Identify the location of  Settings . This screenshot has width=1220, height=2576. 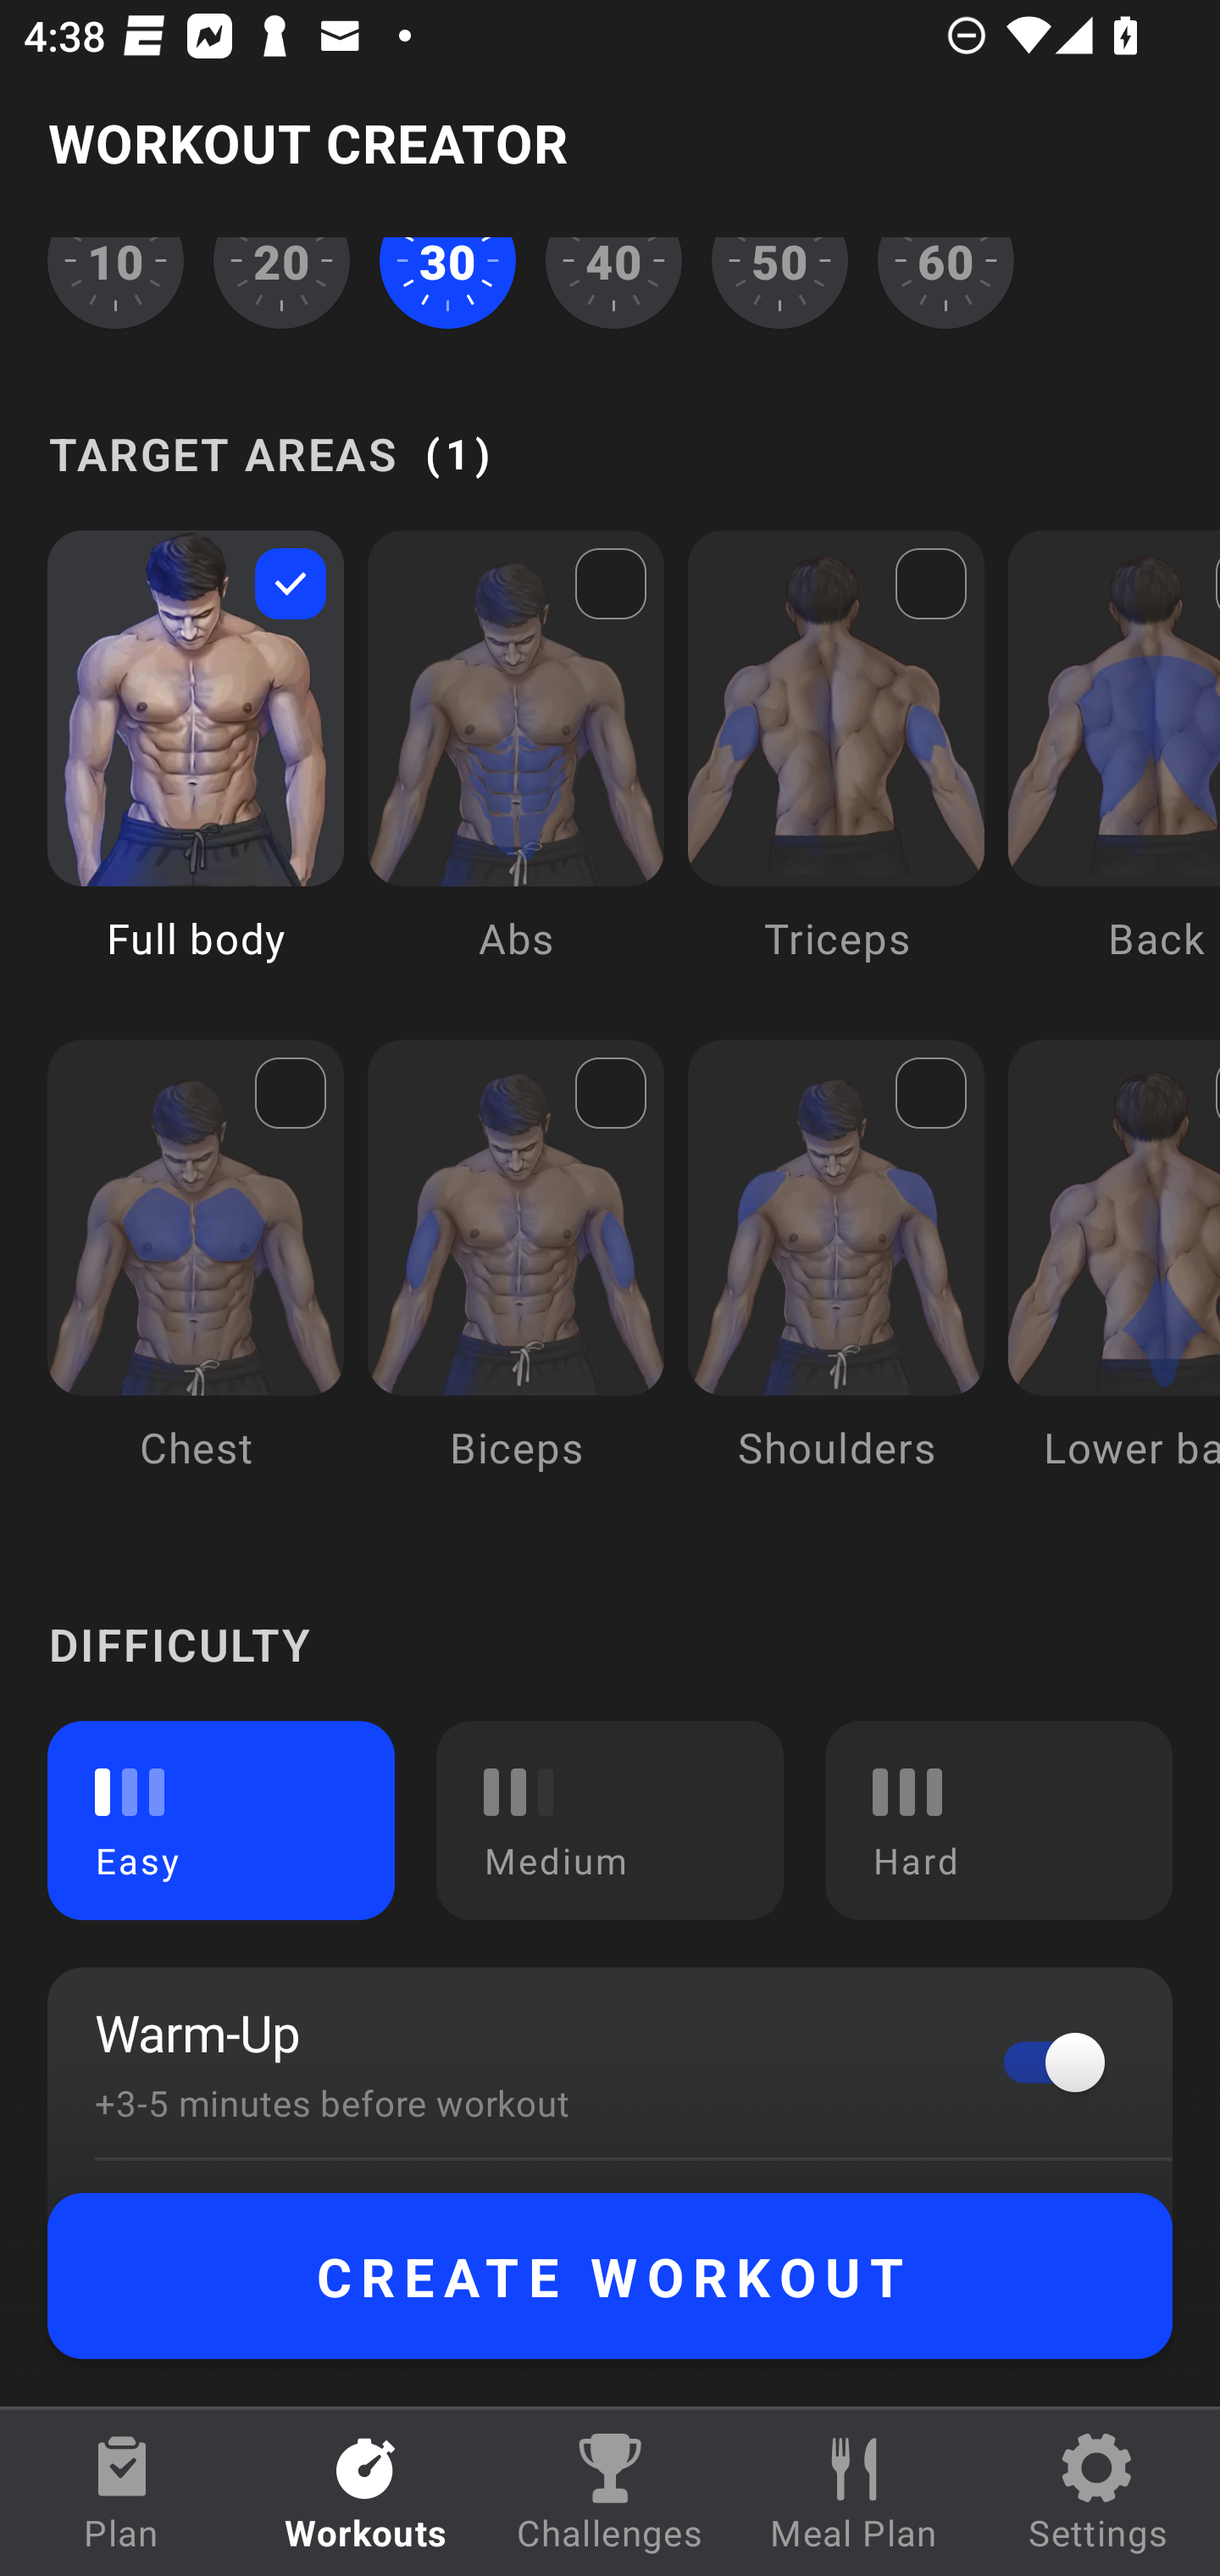
(1098, 2493).